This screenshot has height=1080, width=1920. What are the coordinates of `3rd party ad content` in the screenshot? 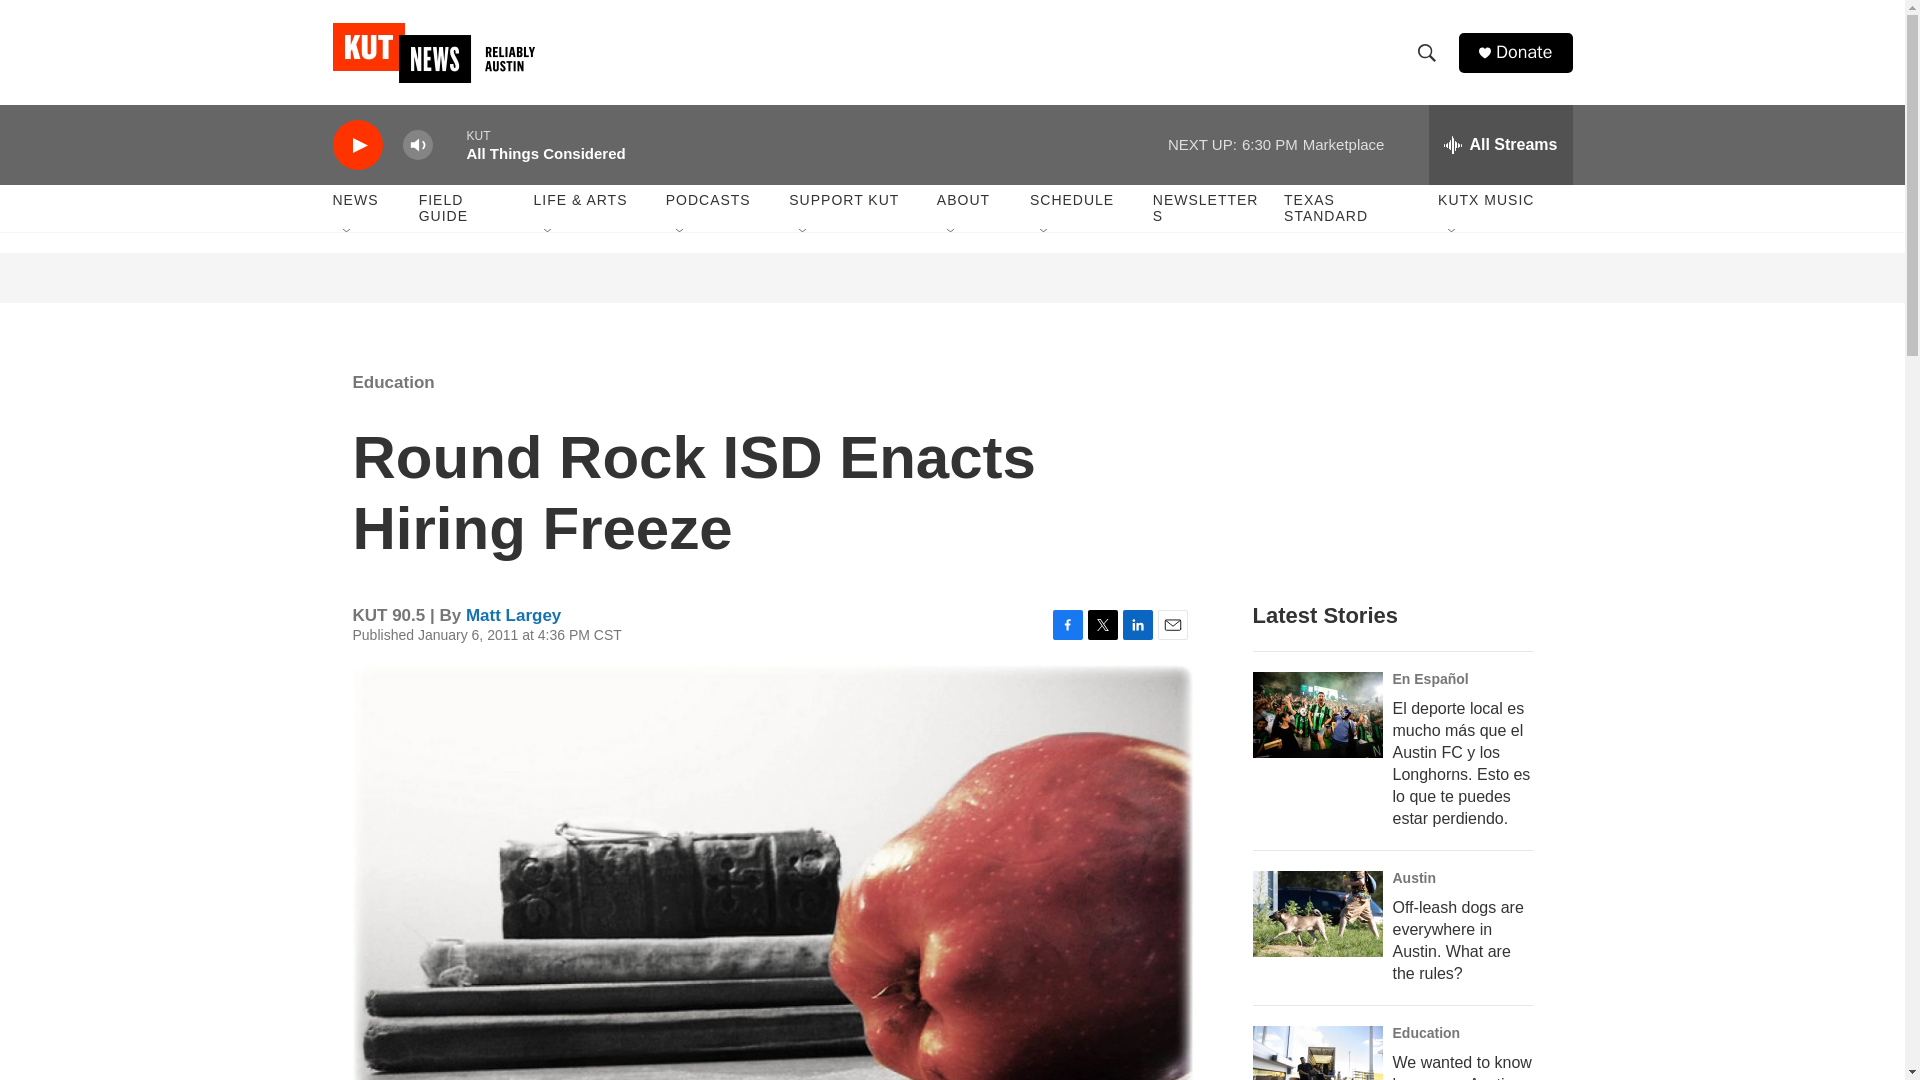 It's located at (953, 278).